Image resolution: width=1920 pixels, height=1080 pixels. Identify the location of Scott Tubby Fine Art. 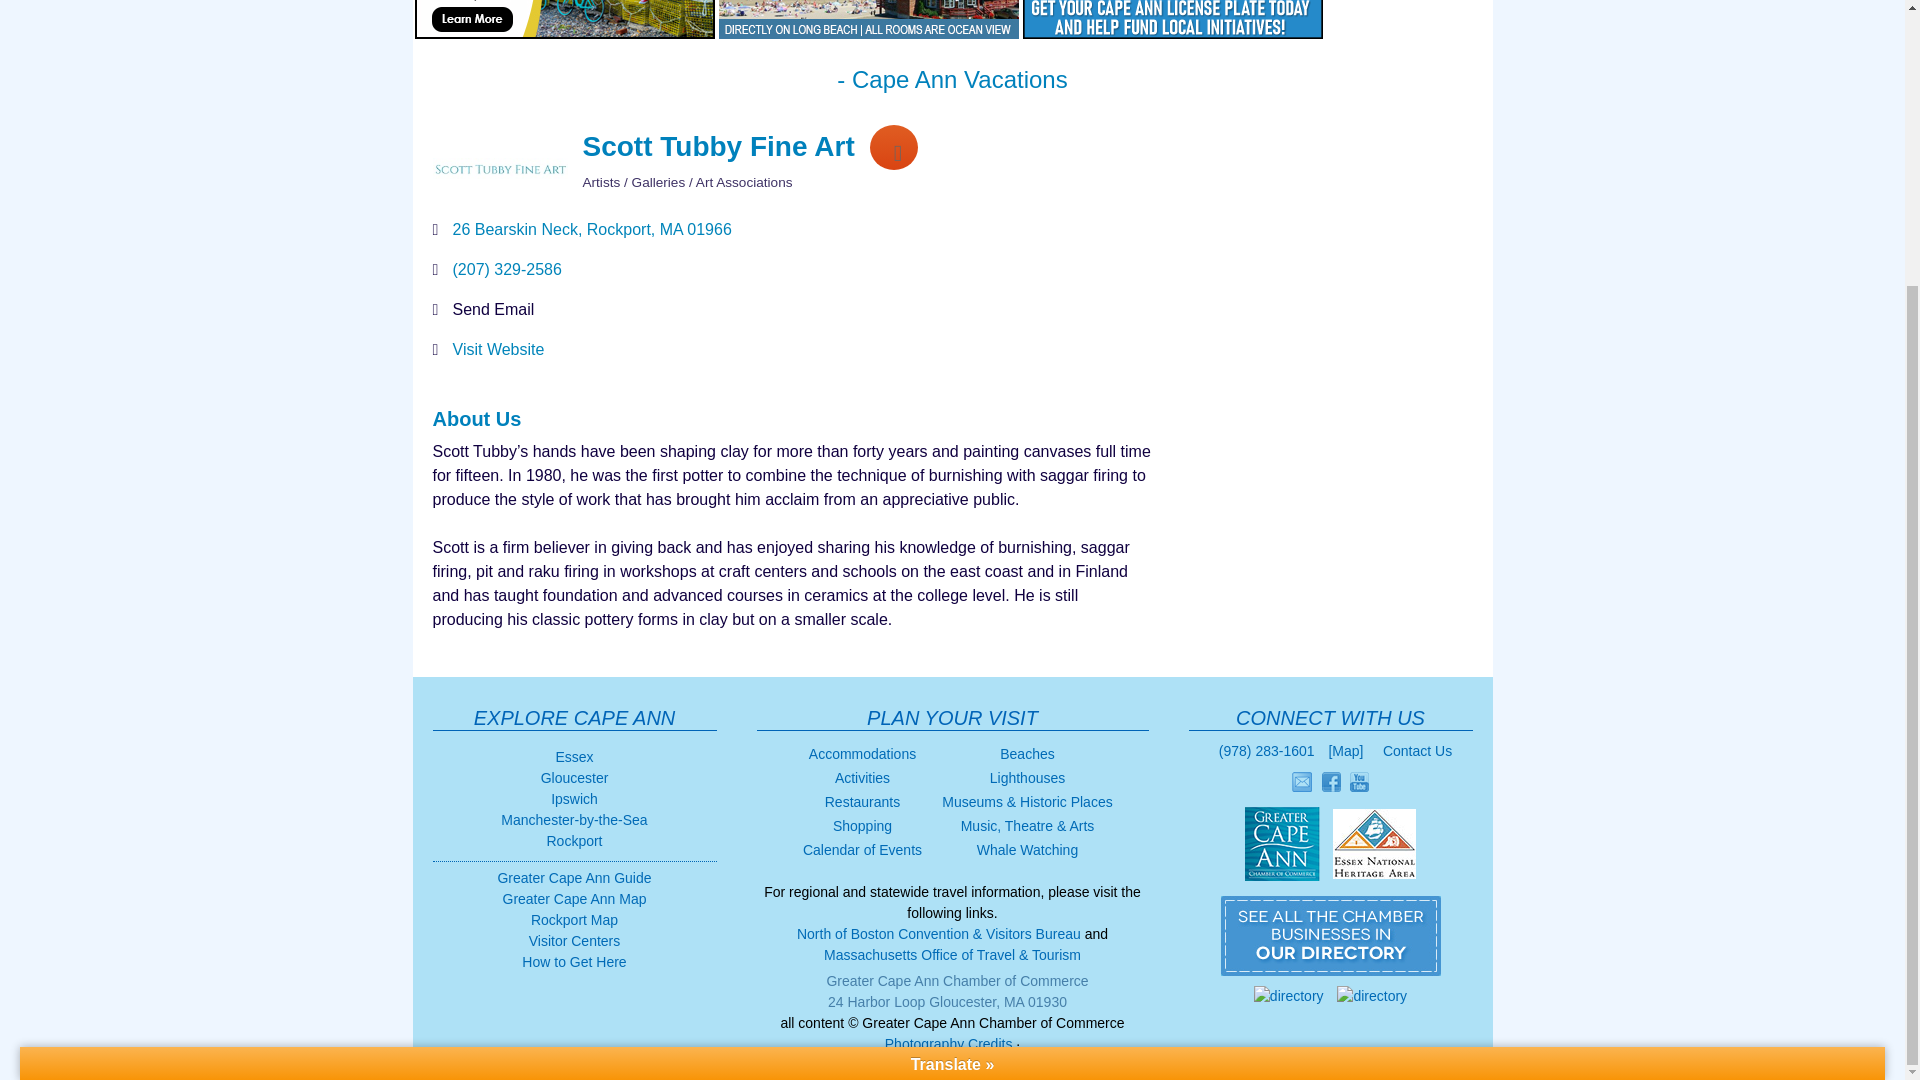
(499, 168).